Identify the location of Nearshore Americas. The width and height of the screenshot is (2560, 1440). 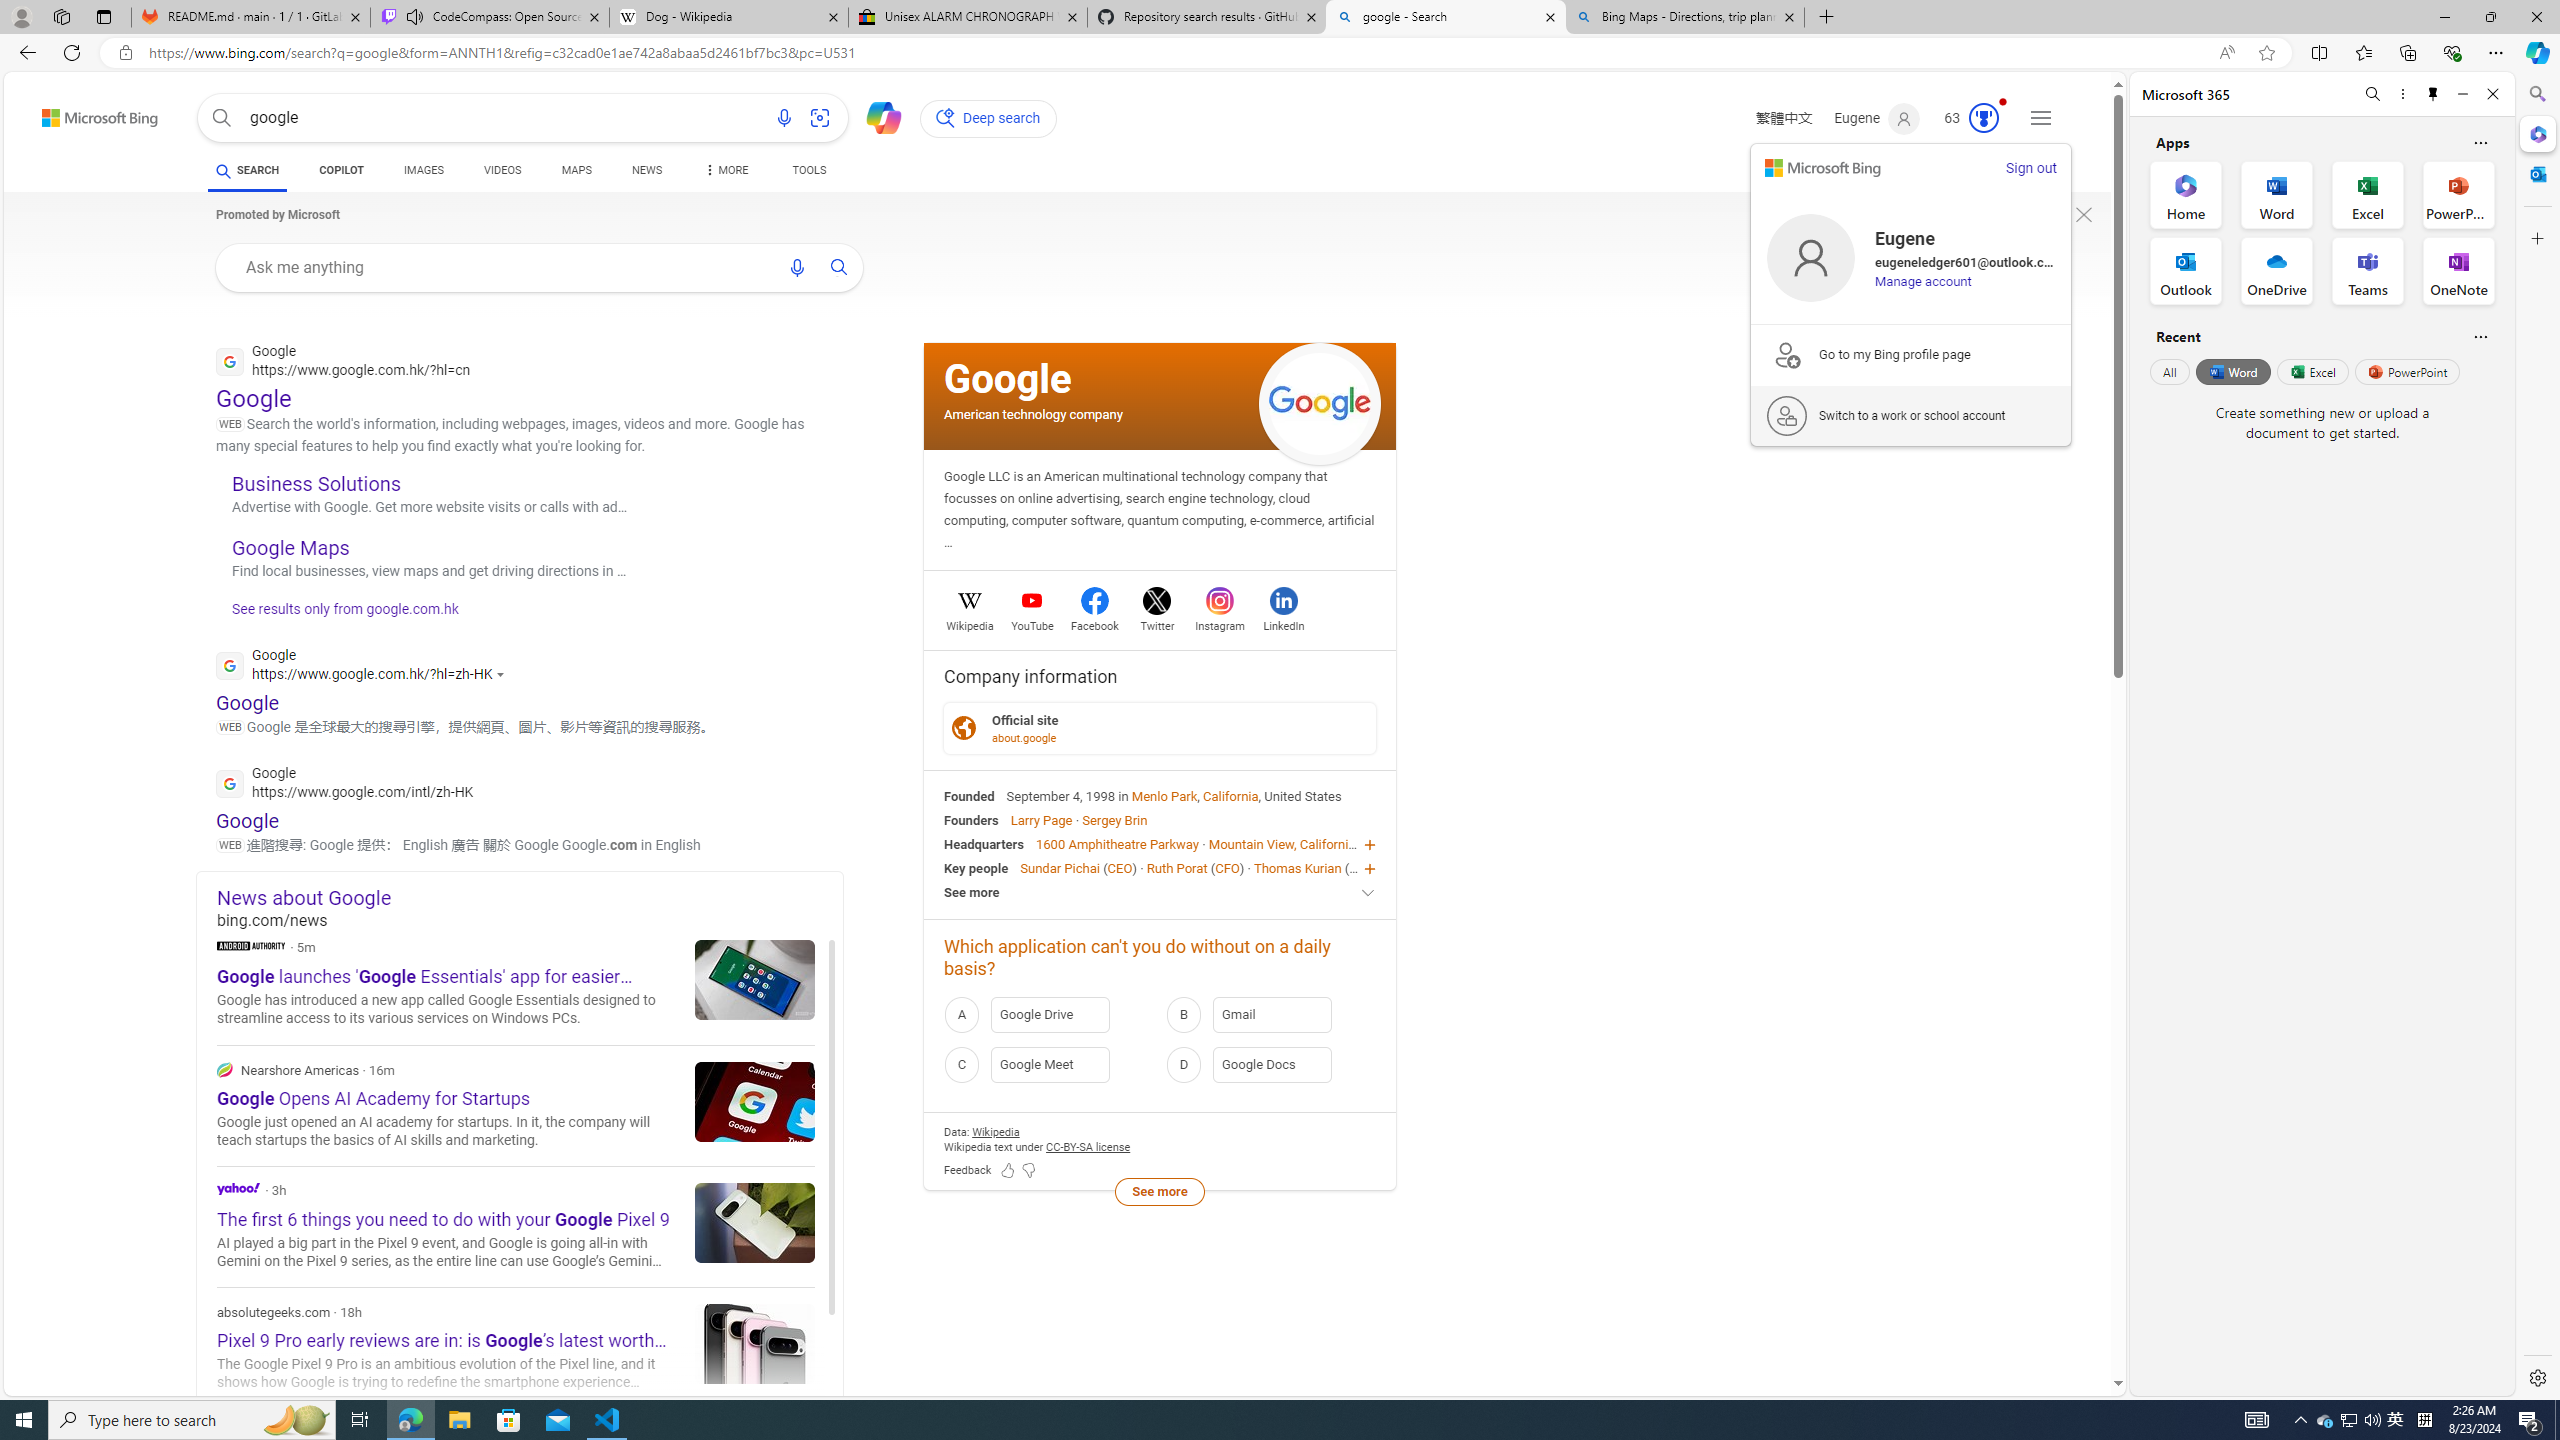
(516, 1106).